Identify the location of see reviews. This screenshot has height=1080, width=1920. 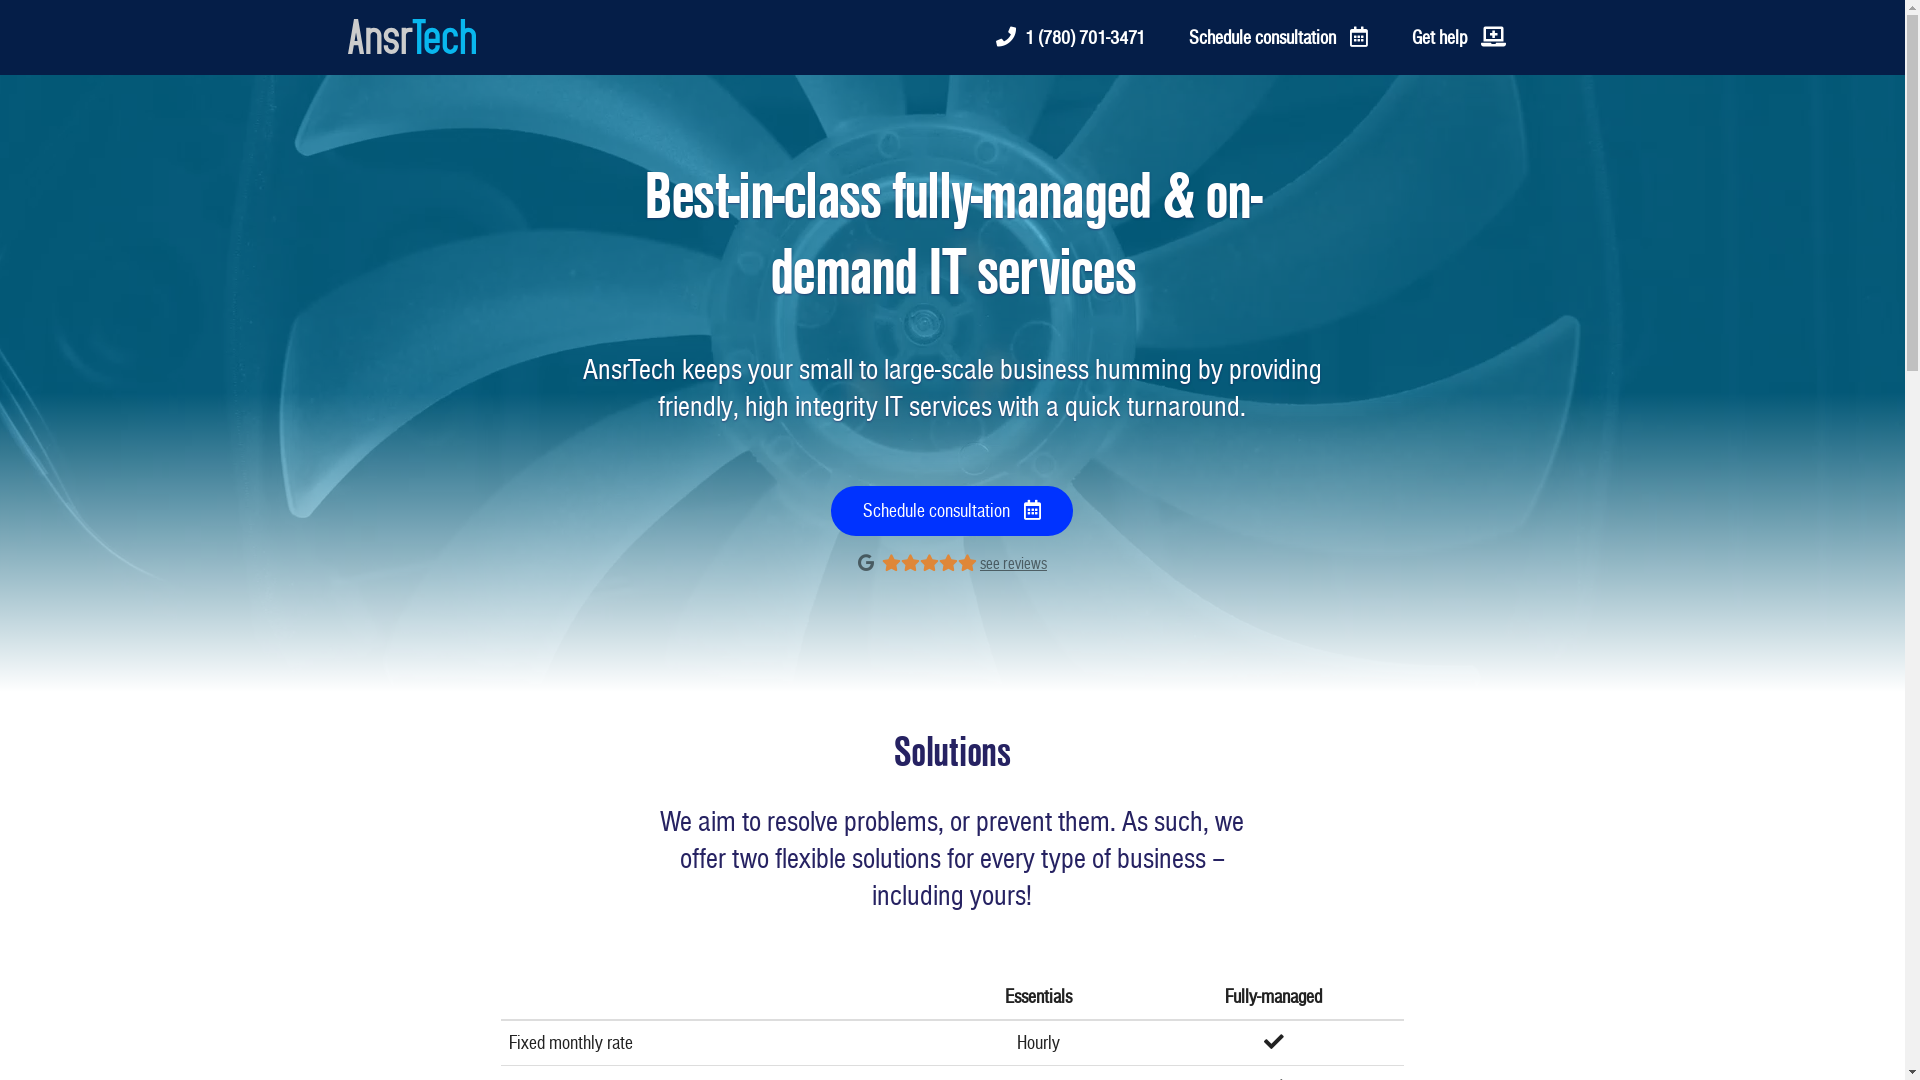
(1013, 564).